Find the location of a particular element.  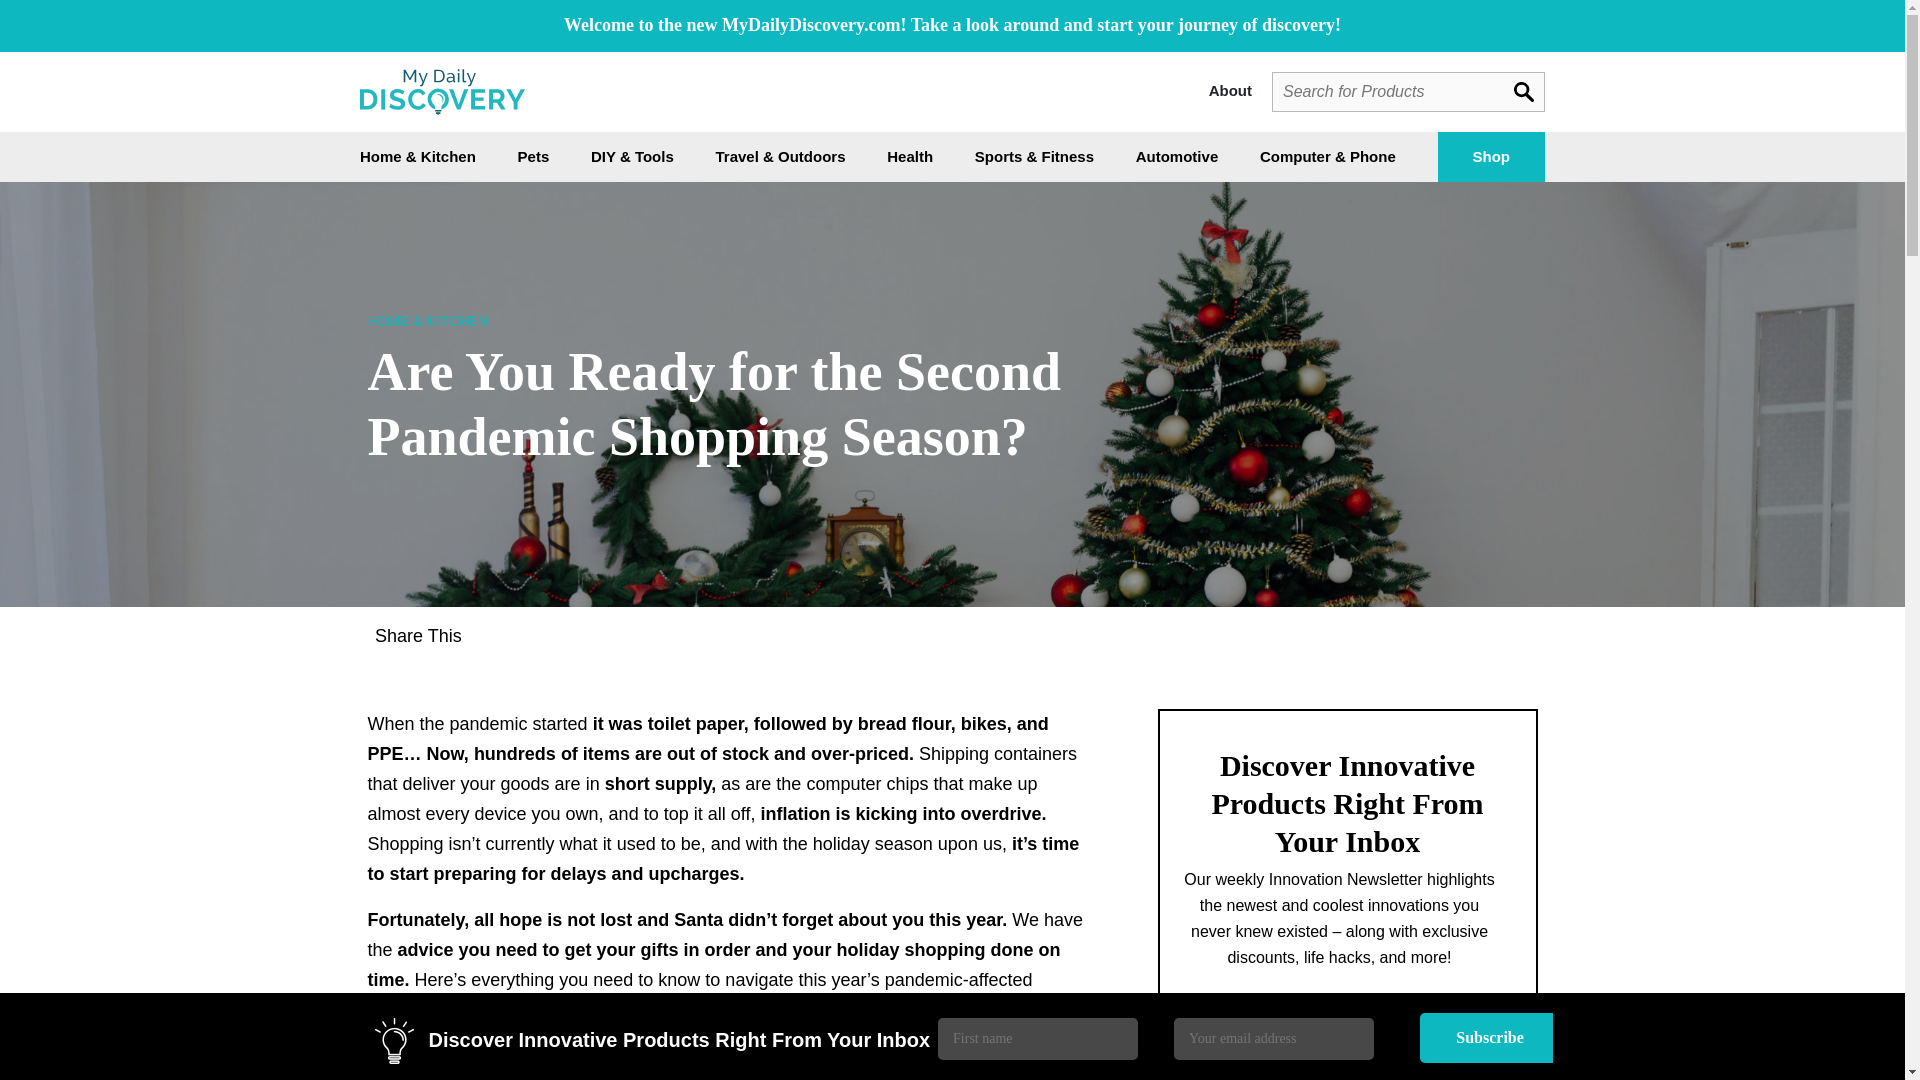

Pets is located at coordinates (534, 156).